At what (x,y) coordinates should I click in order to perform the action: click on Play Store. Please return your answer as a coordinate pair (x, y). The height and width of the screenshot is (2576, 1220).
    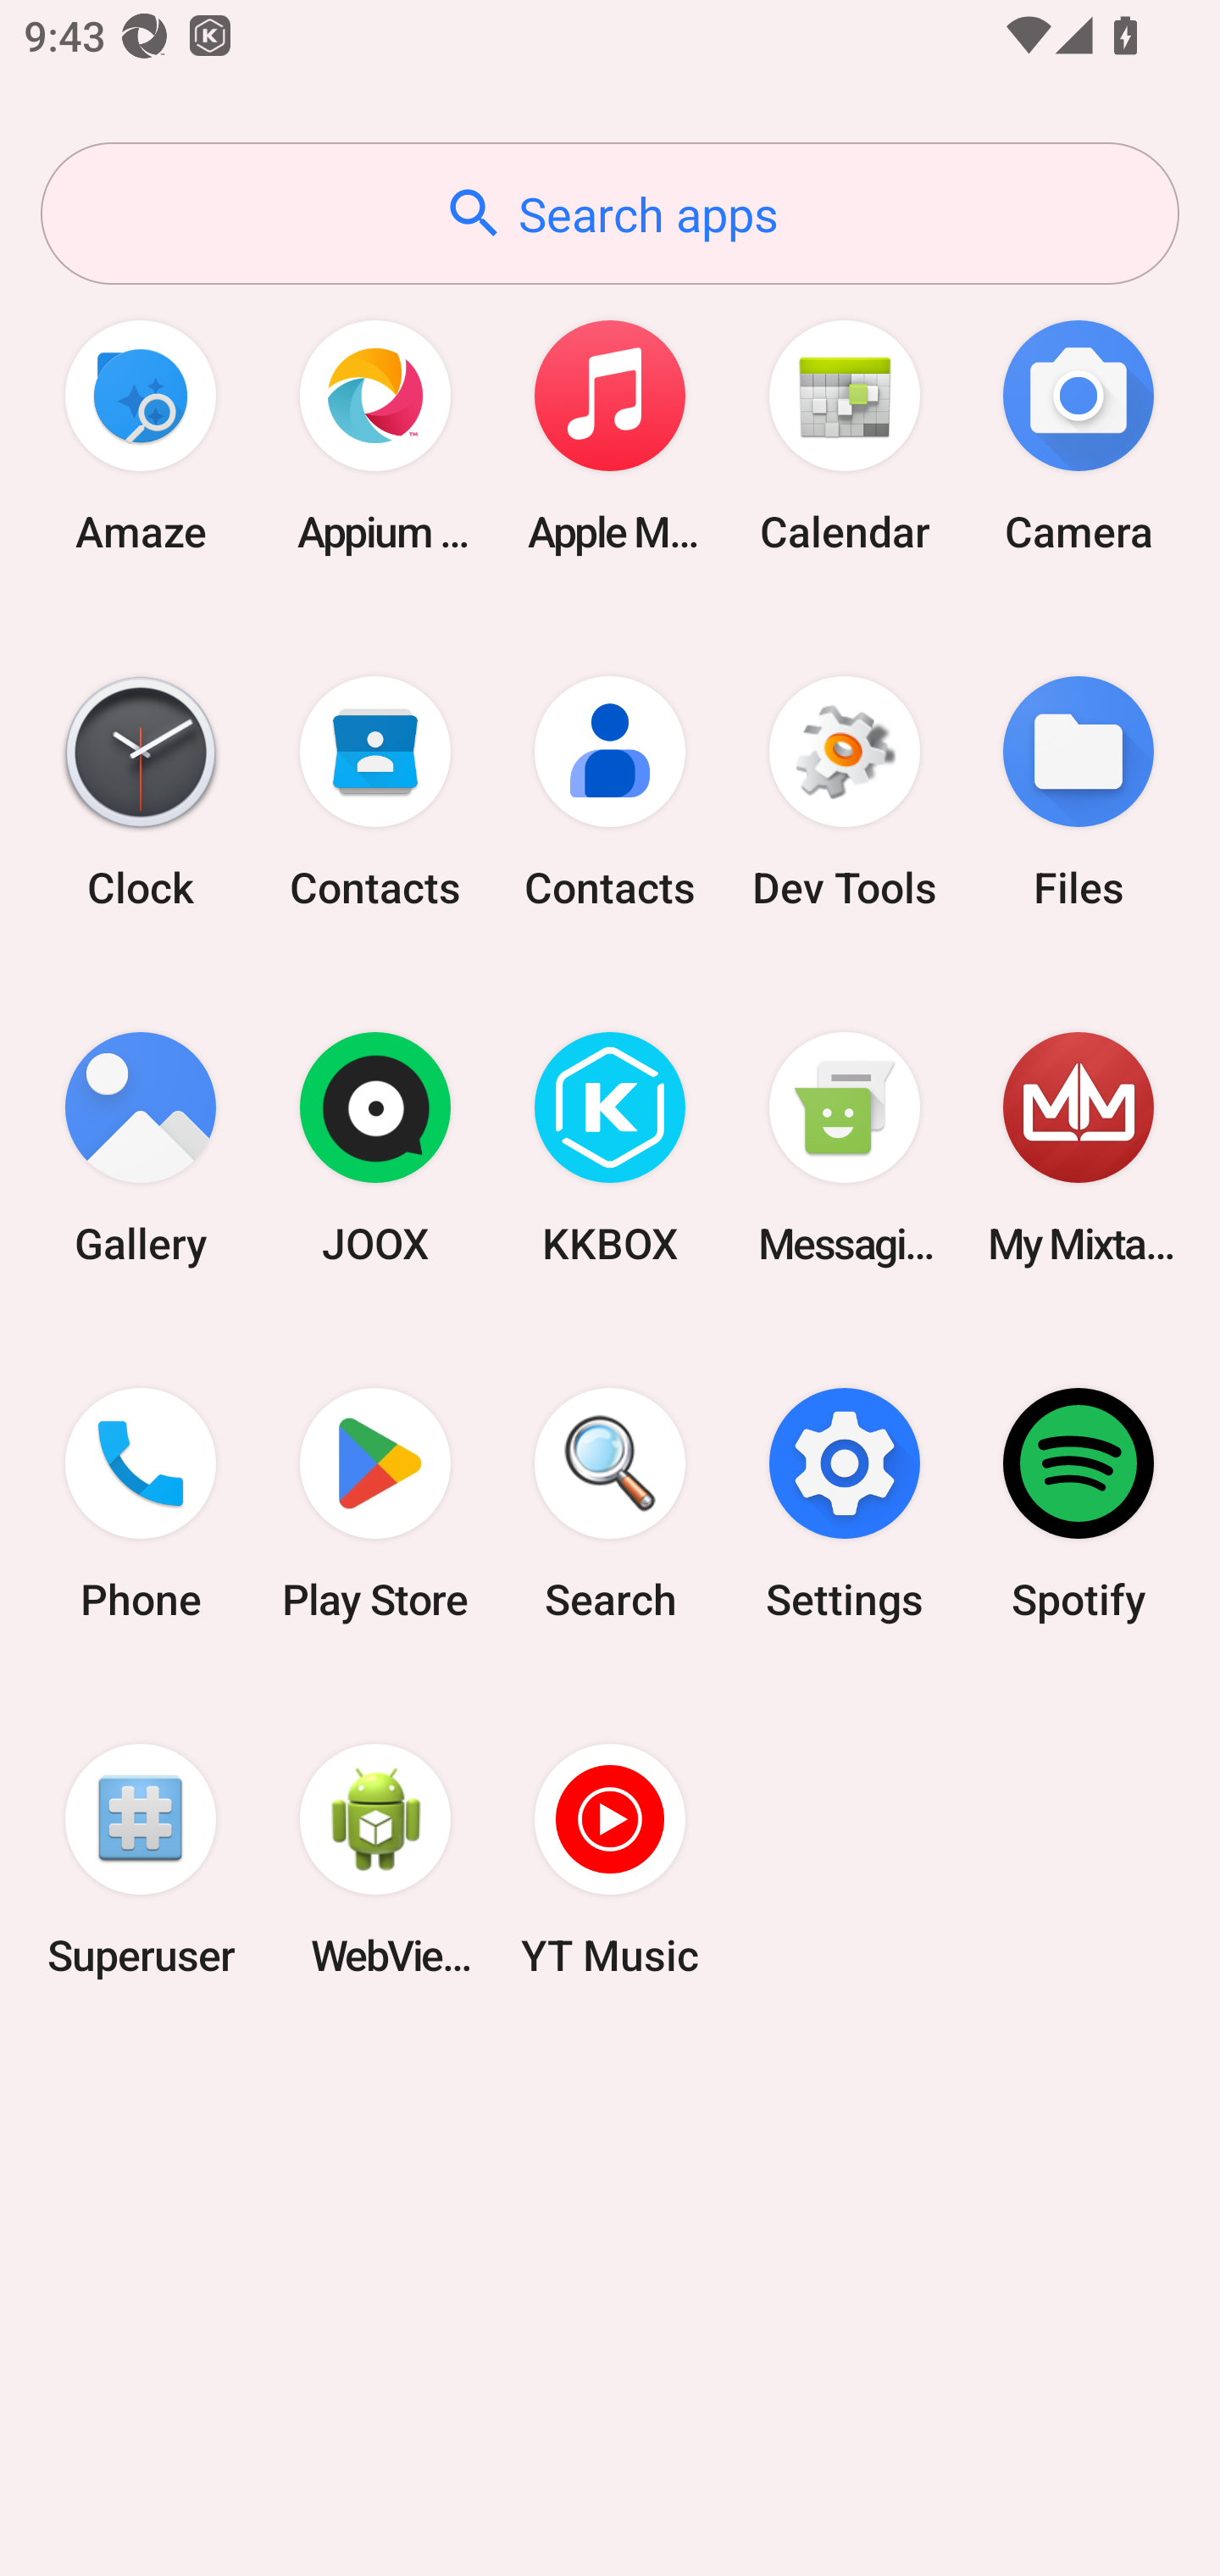
    Looking at the image, I should click on (375, 1504).